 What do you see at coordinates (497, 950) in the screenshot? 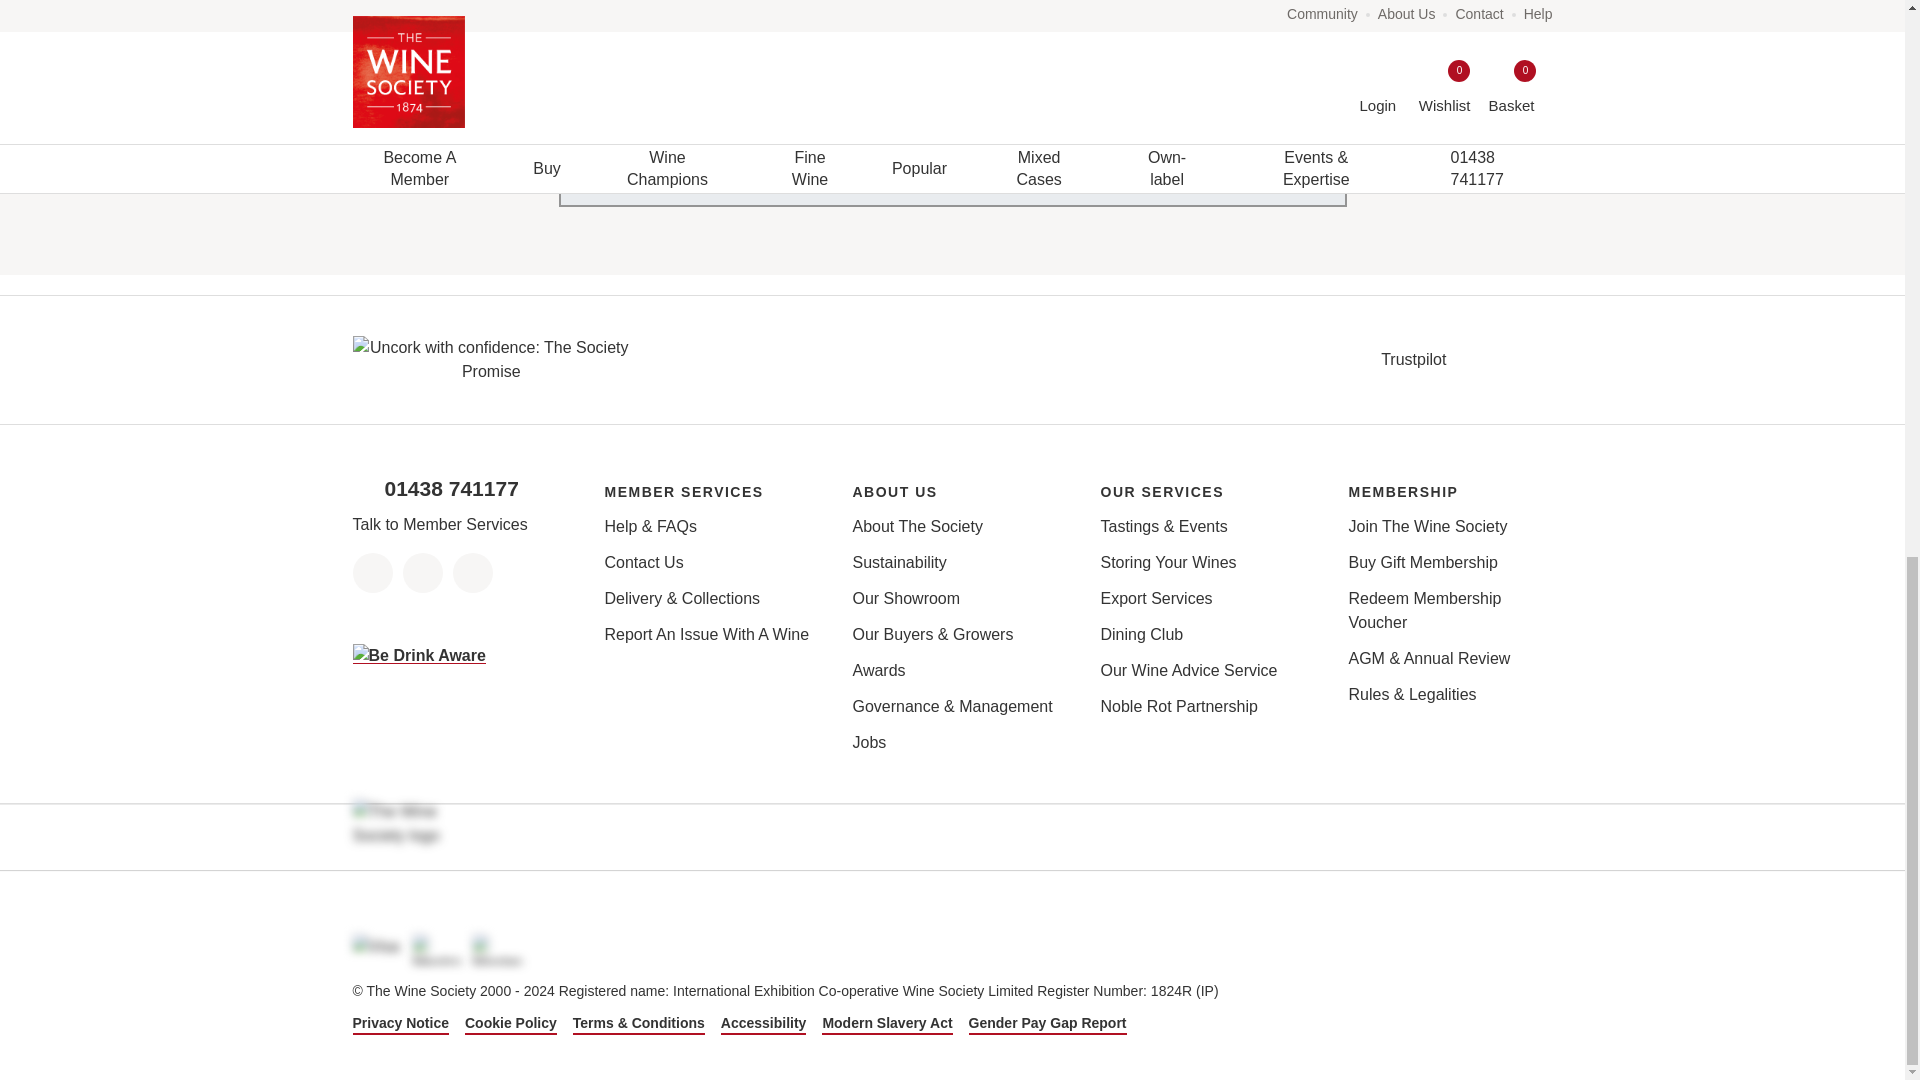
I see `Mastercard` at bounding box center [497, 950].